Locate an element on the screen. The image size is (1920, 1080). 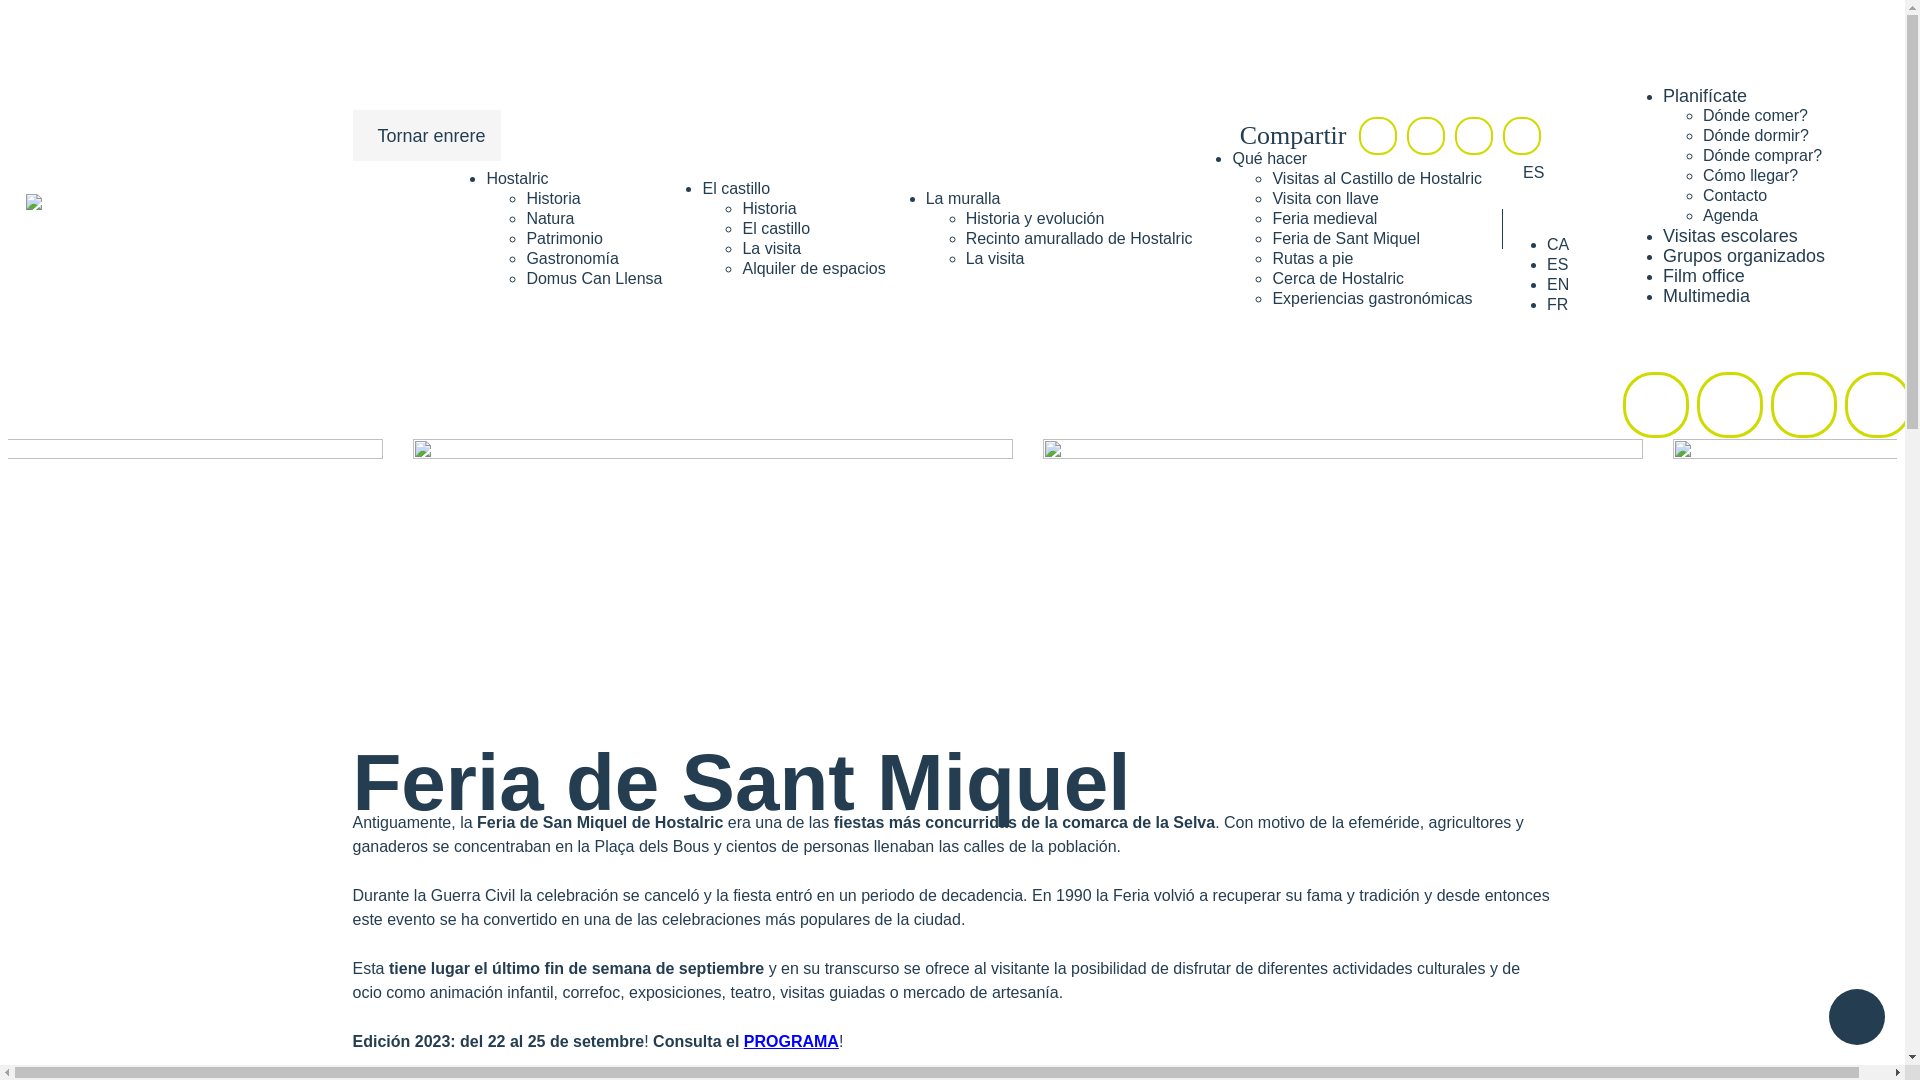
Feria de Sant Miquel is located at coordinates (1346, 238).